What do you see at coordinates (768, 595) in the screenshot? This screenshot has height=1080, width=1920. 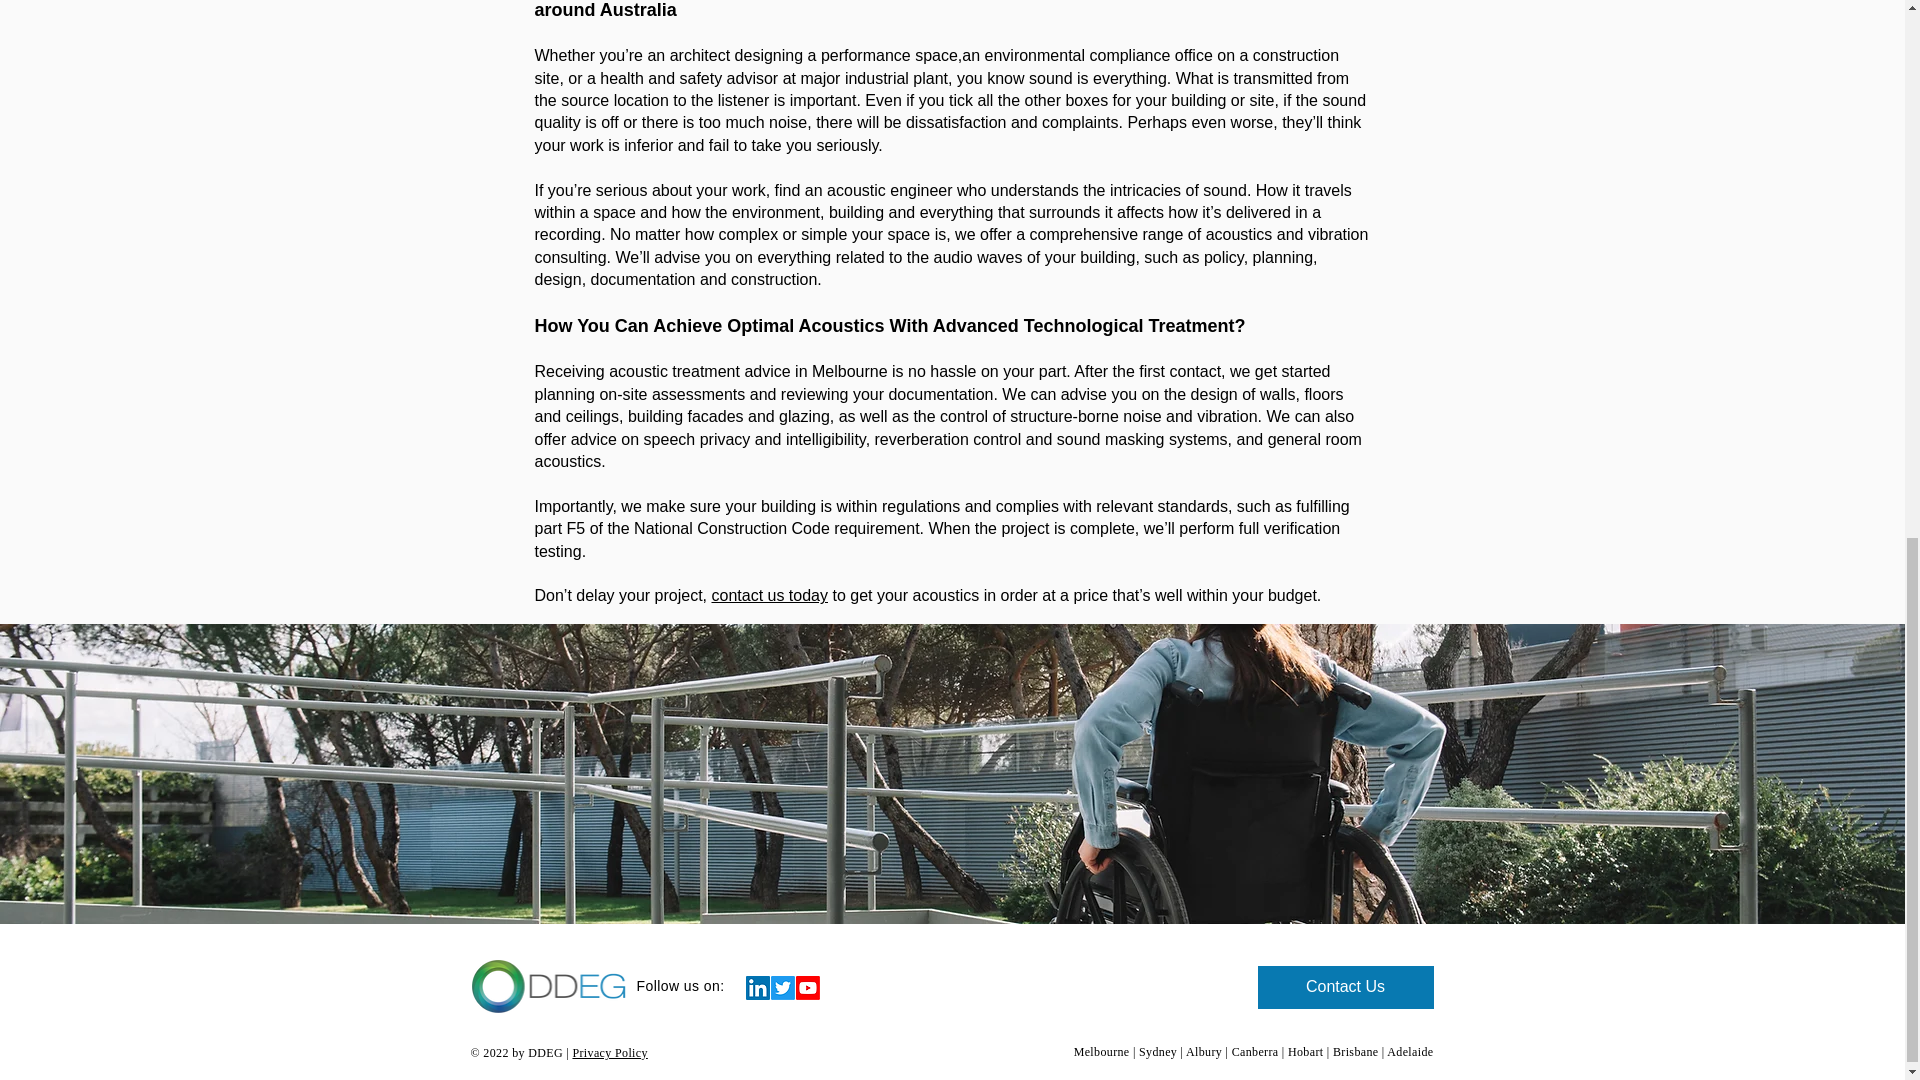 I see `contact us today` at bounding box center [768, 595].